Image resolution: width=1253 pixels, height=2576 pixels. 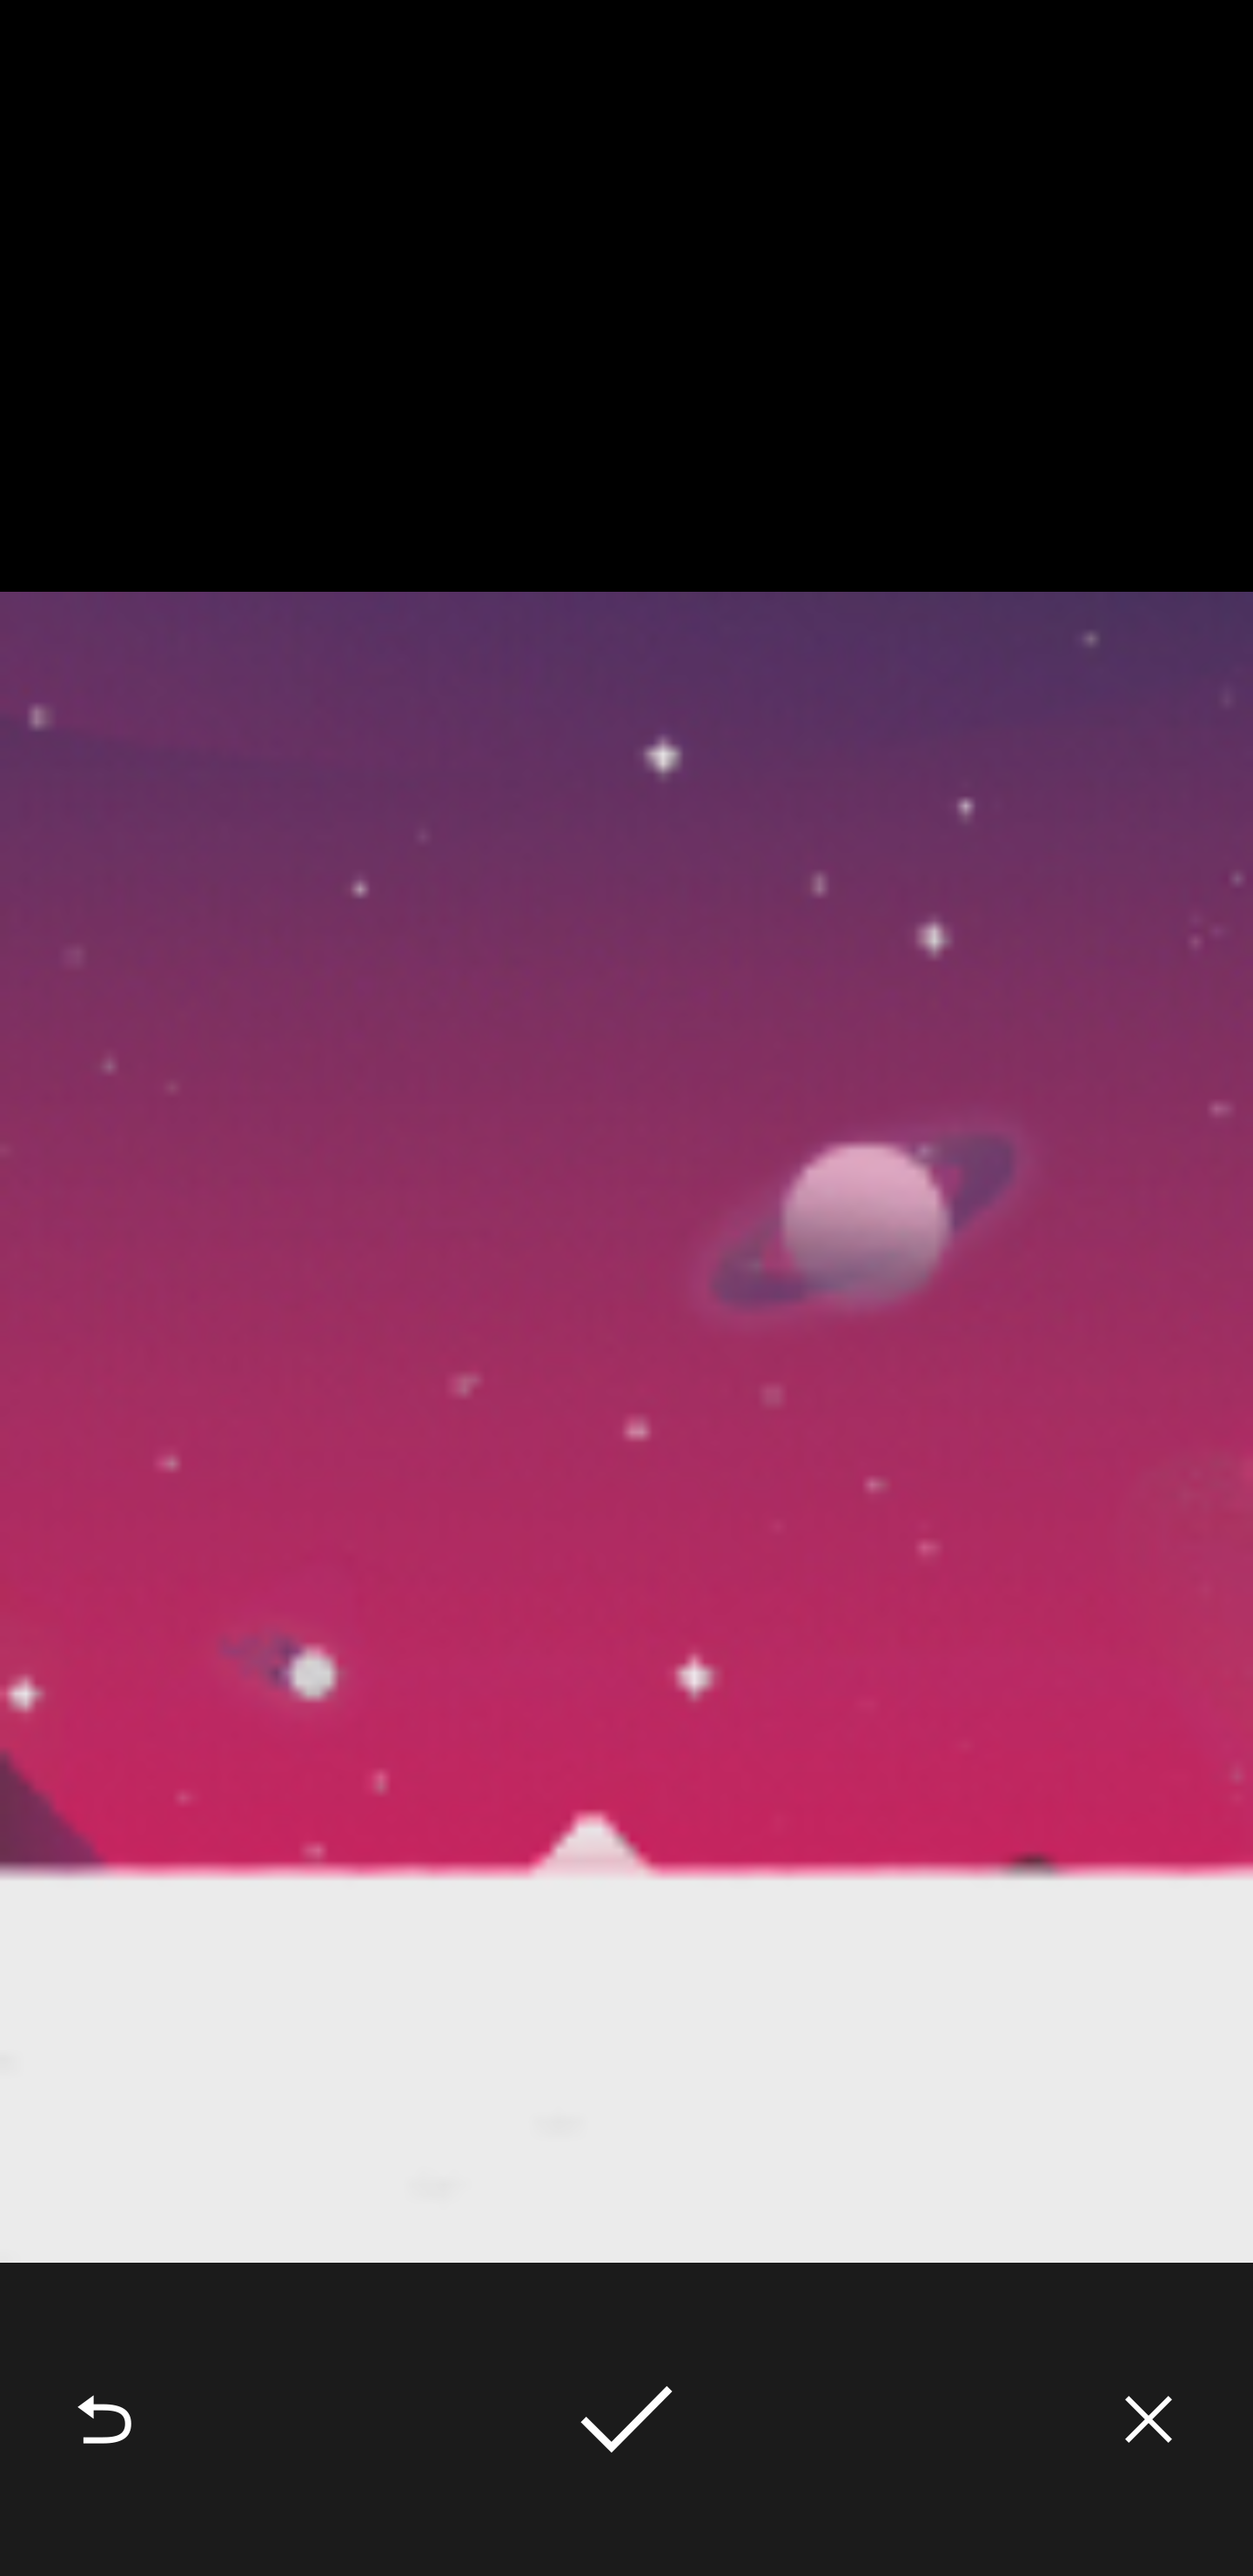 What do you see at coordinates (626, 2419) in the screenshot?
I see `Done` at bounding box center [626, 2419].